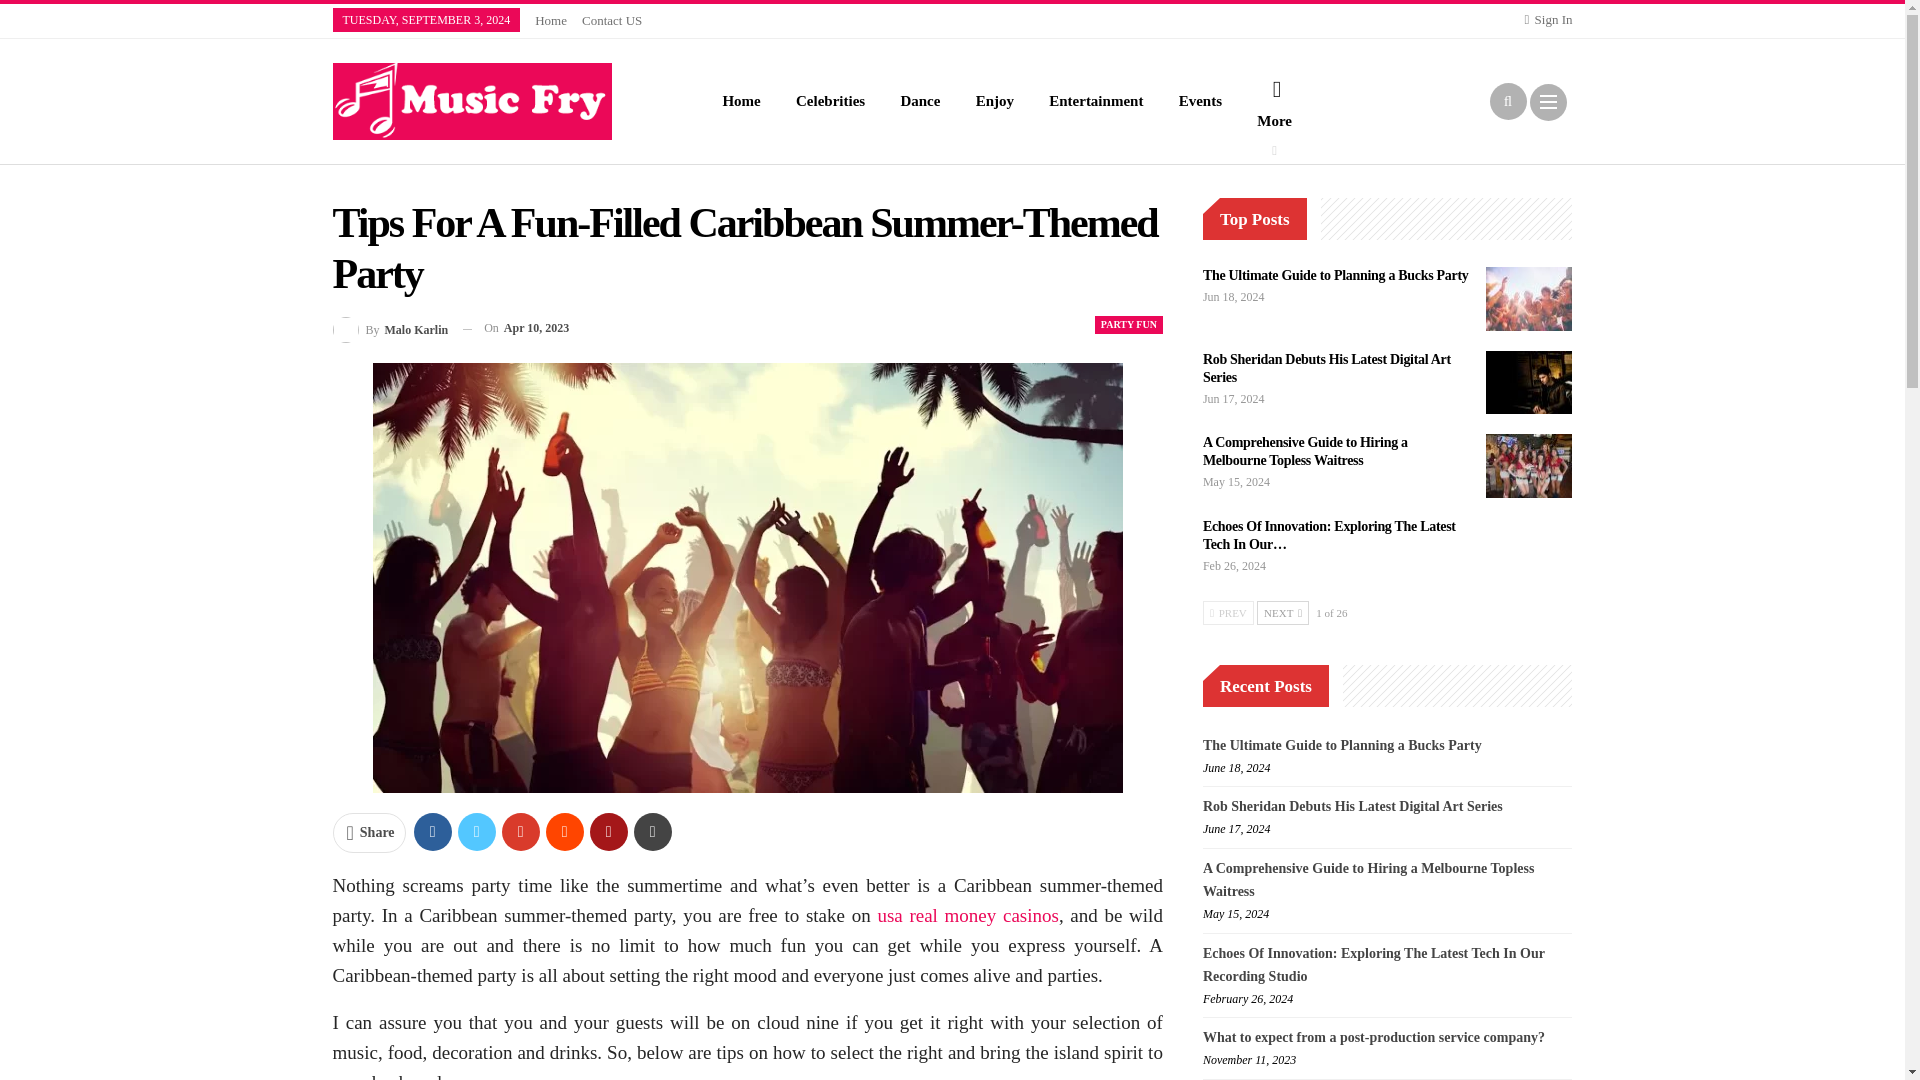  What do you see at coordinates (1548, 20) in the screenshot?
I see `Sign In` at bounding box center [1548, 20].